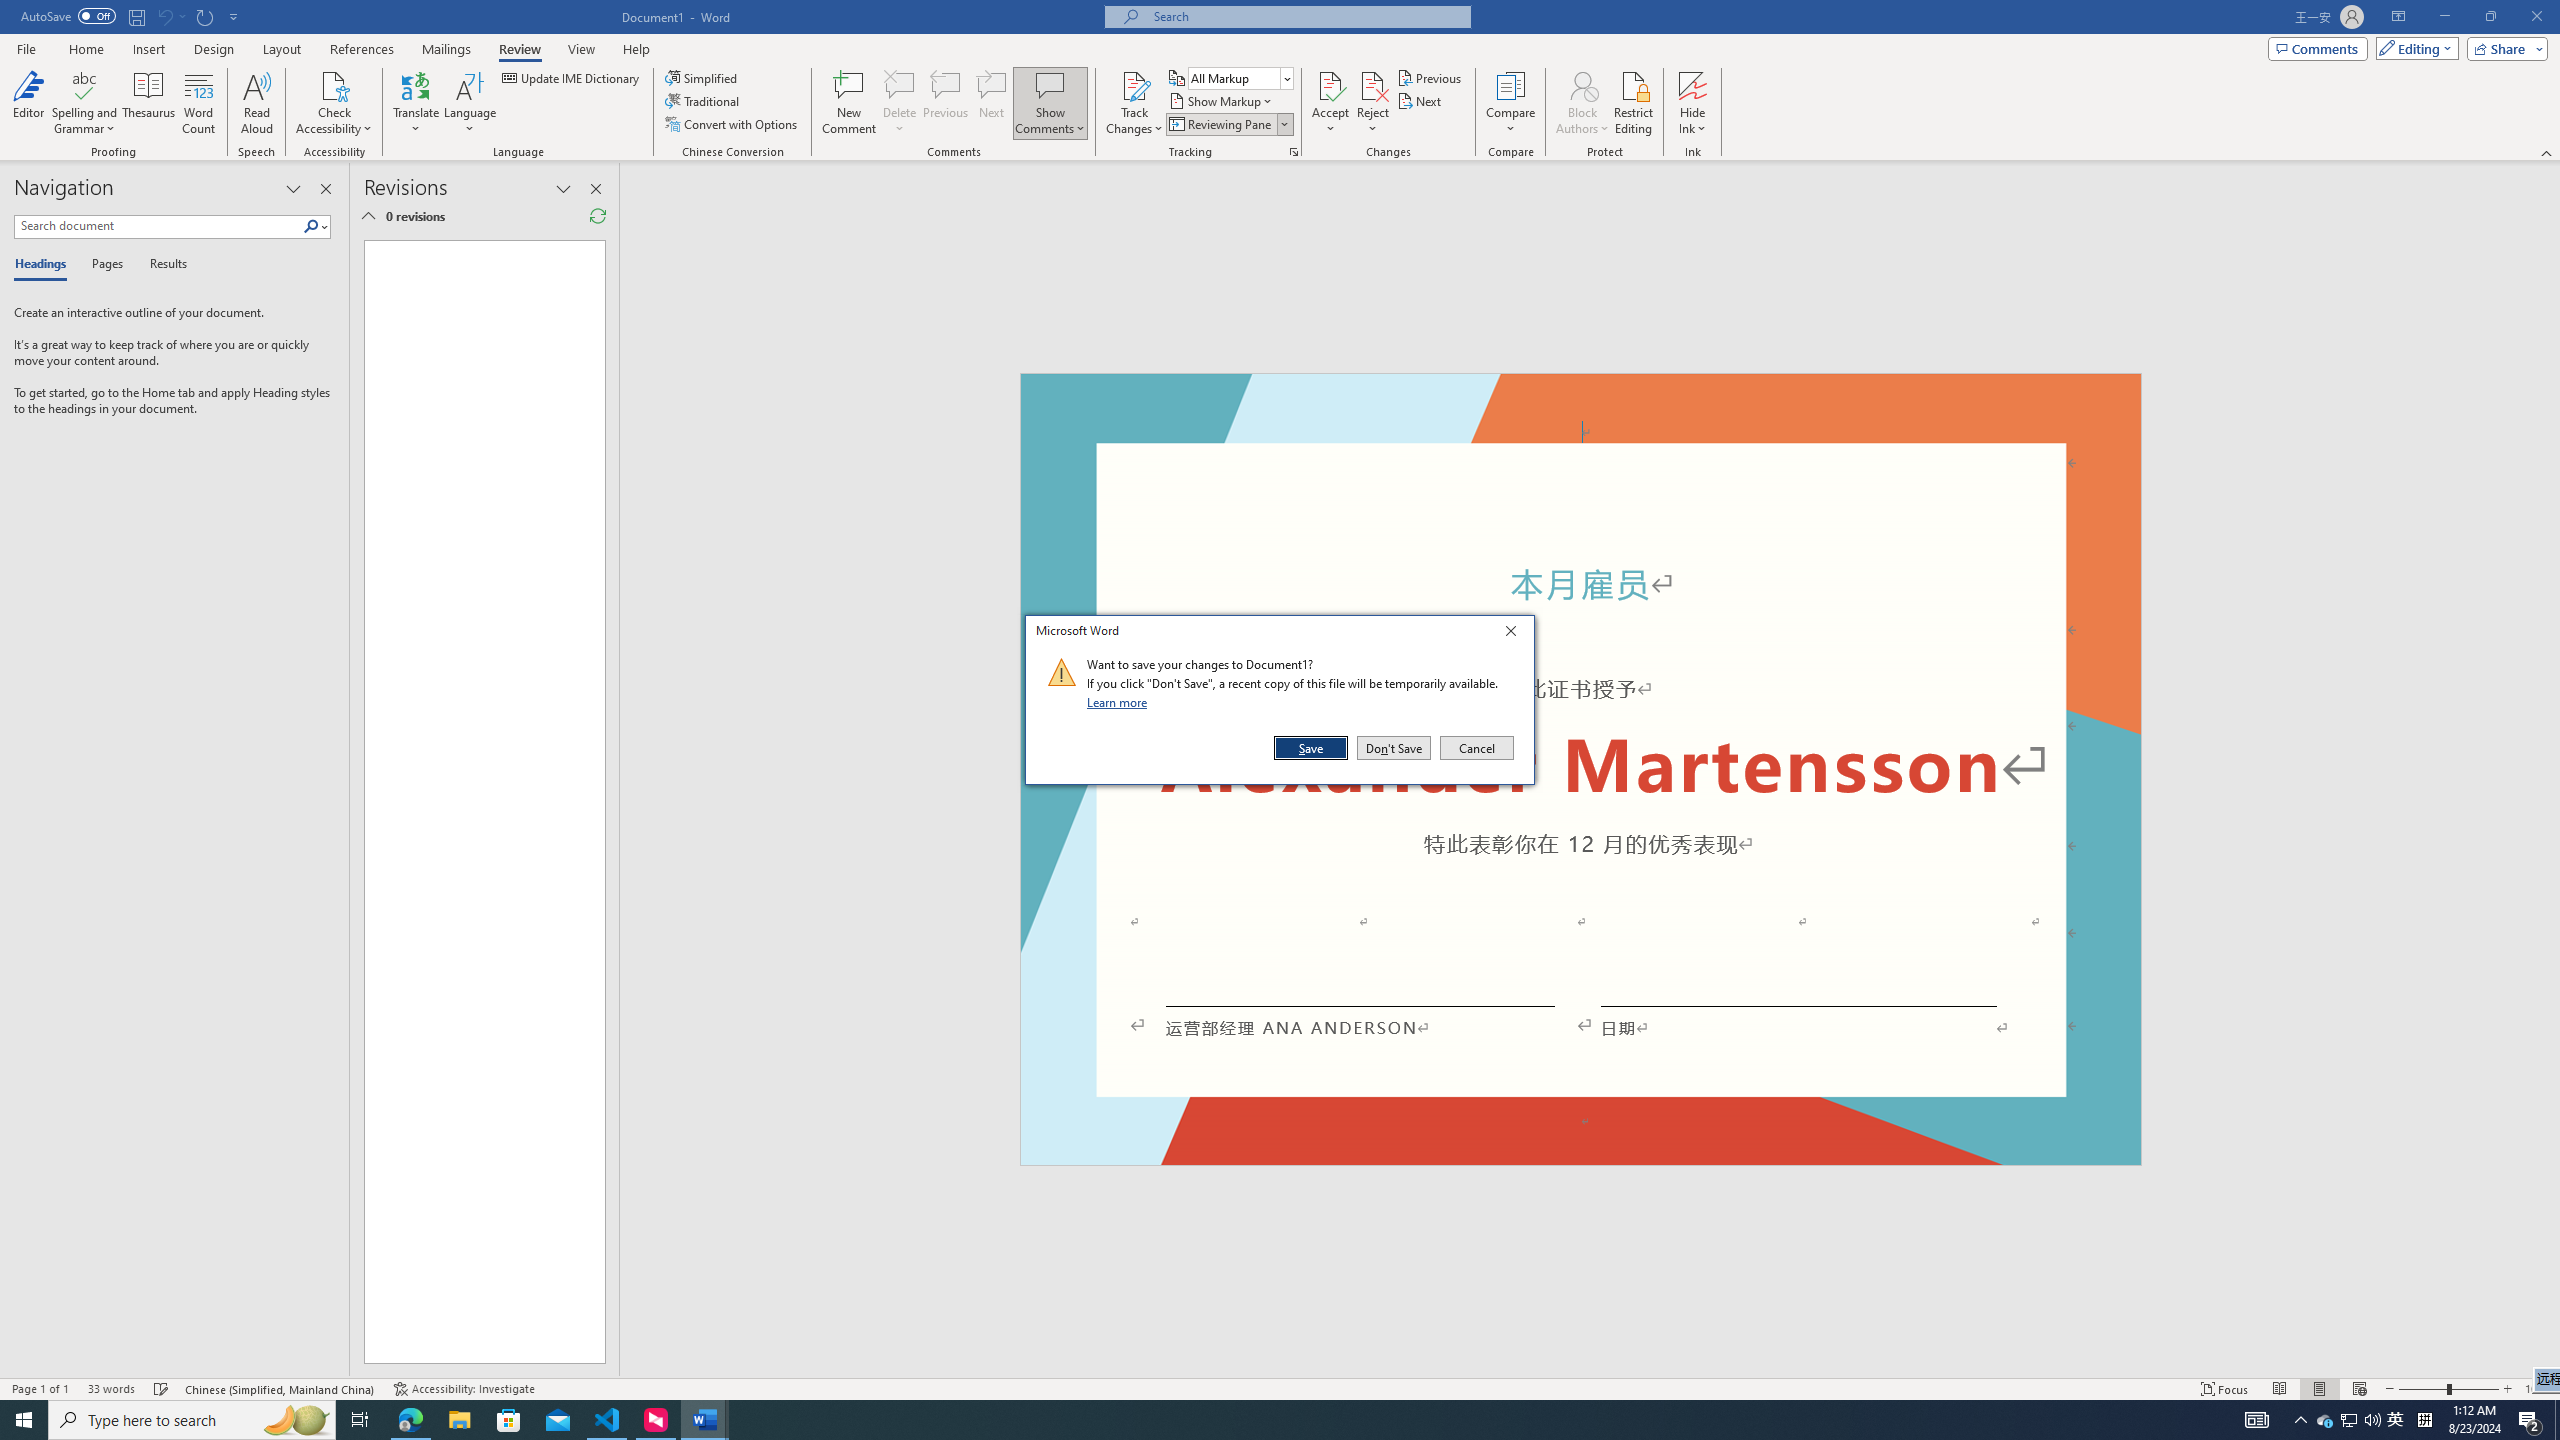  What do you see at coordinates (312, 226) in the screenshot?
I see `Search` at bounding box center [312, 226].